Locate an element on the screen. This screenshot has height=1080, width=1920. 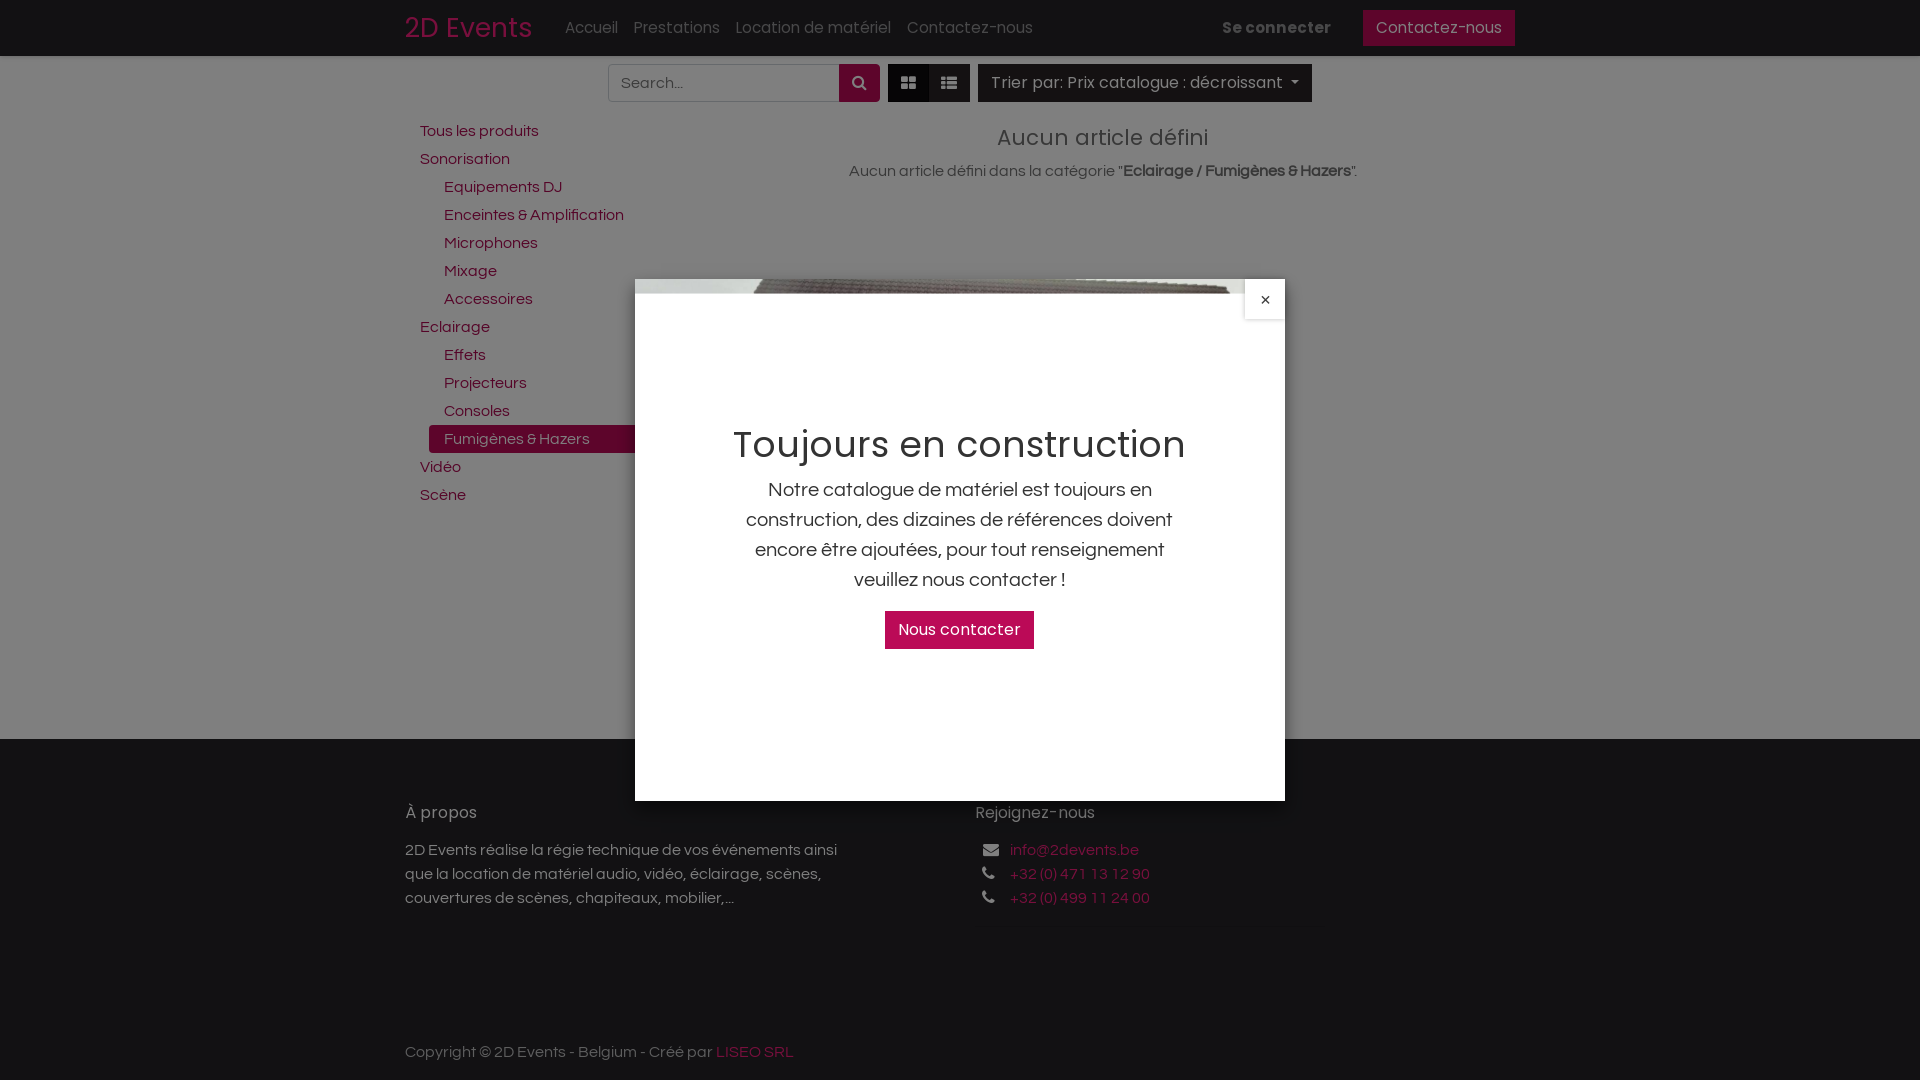
LISEO SRL is located at coordinates (755, 1052).